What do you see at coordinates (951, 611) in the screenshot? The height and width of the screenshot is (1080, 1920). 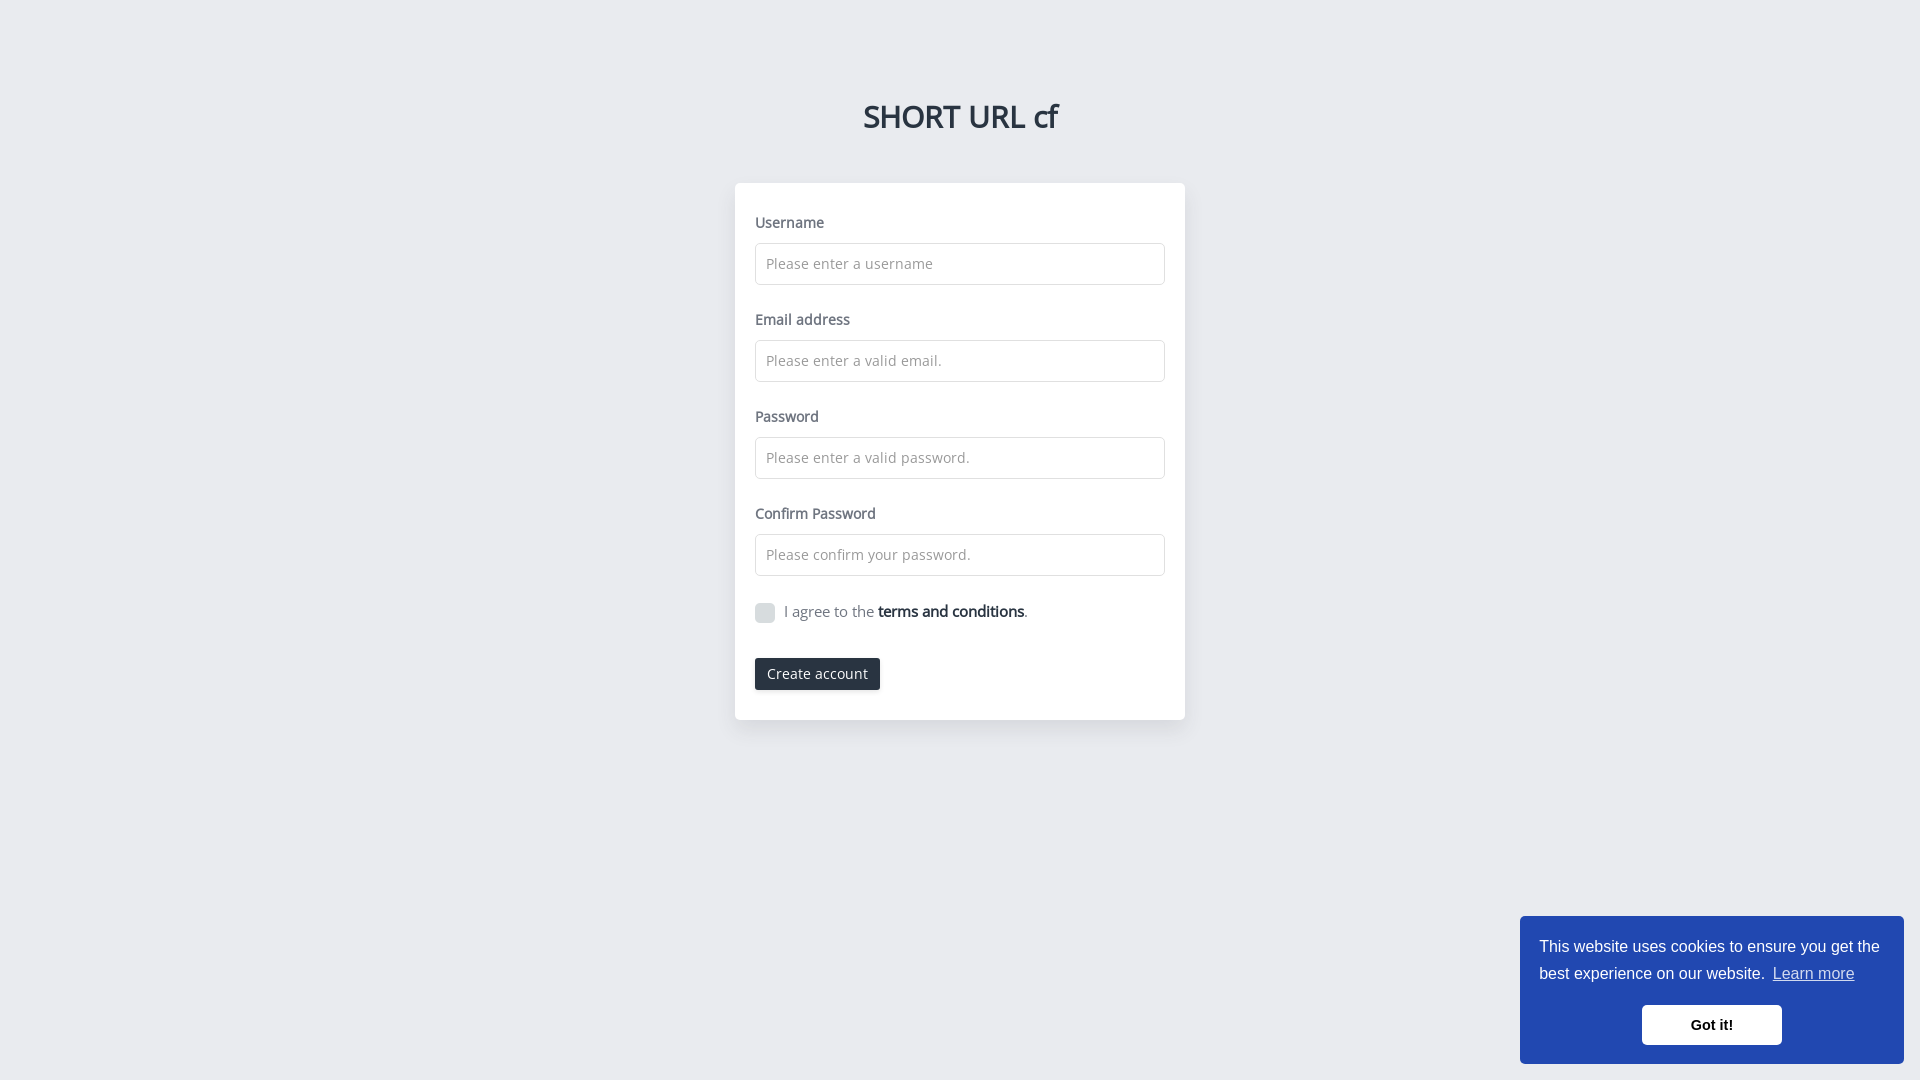 I see `terms and conditions` at bounding box center [951, 611].